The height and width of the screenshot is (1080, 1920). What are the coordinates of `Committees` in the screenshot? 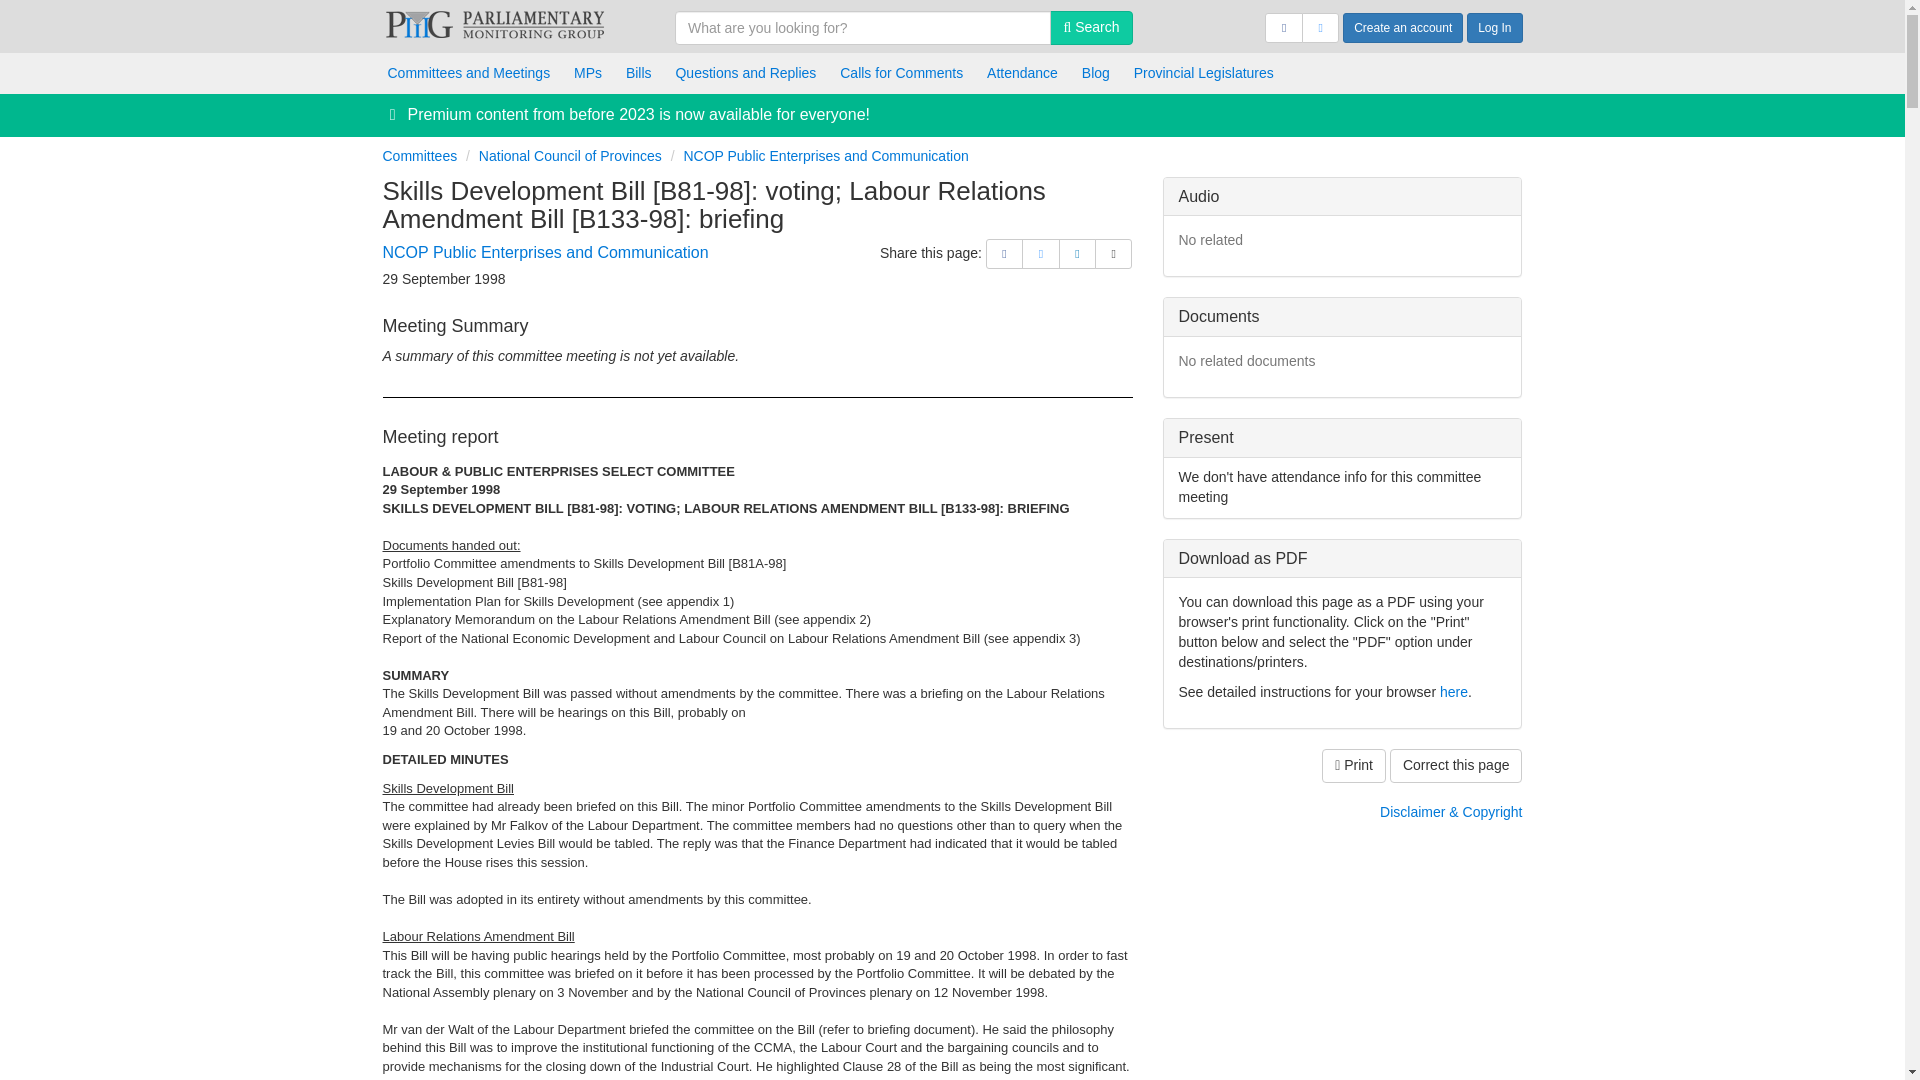 It's located at (419, 156).